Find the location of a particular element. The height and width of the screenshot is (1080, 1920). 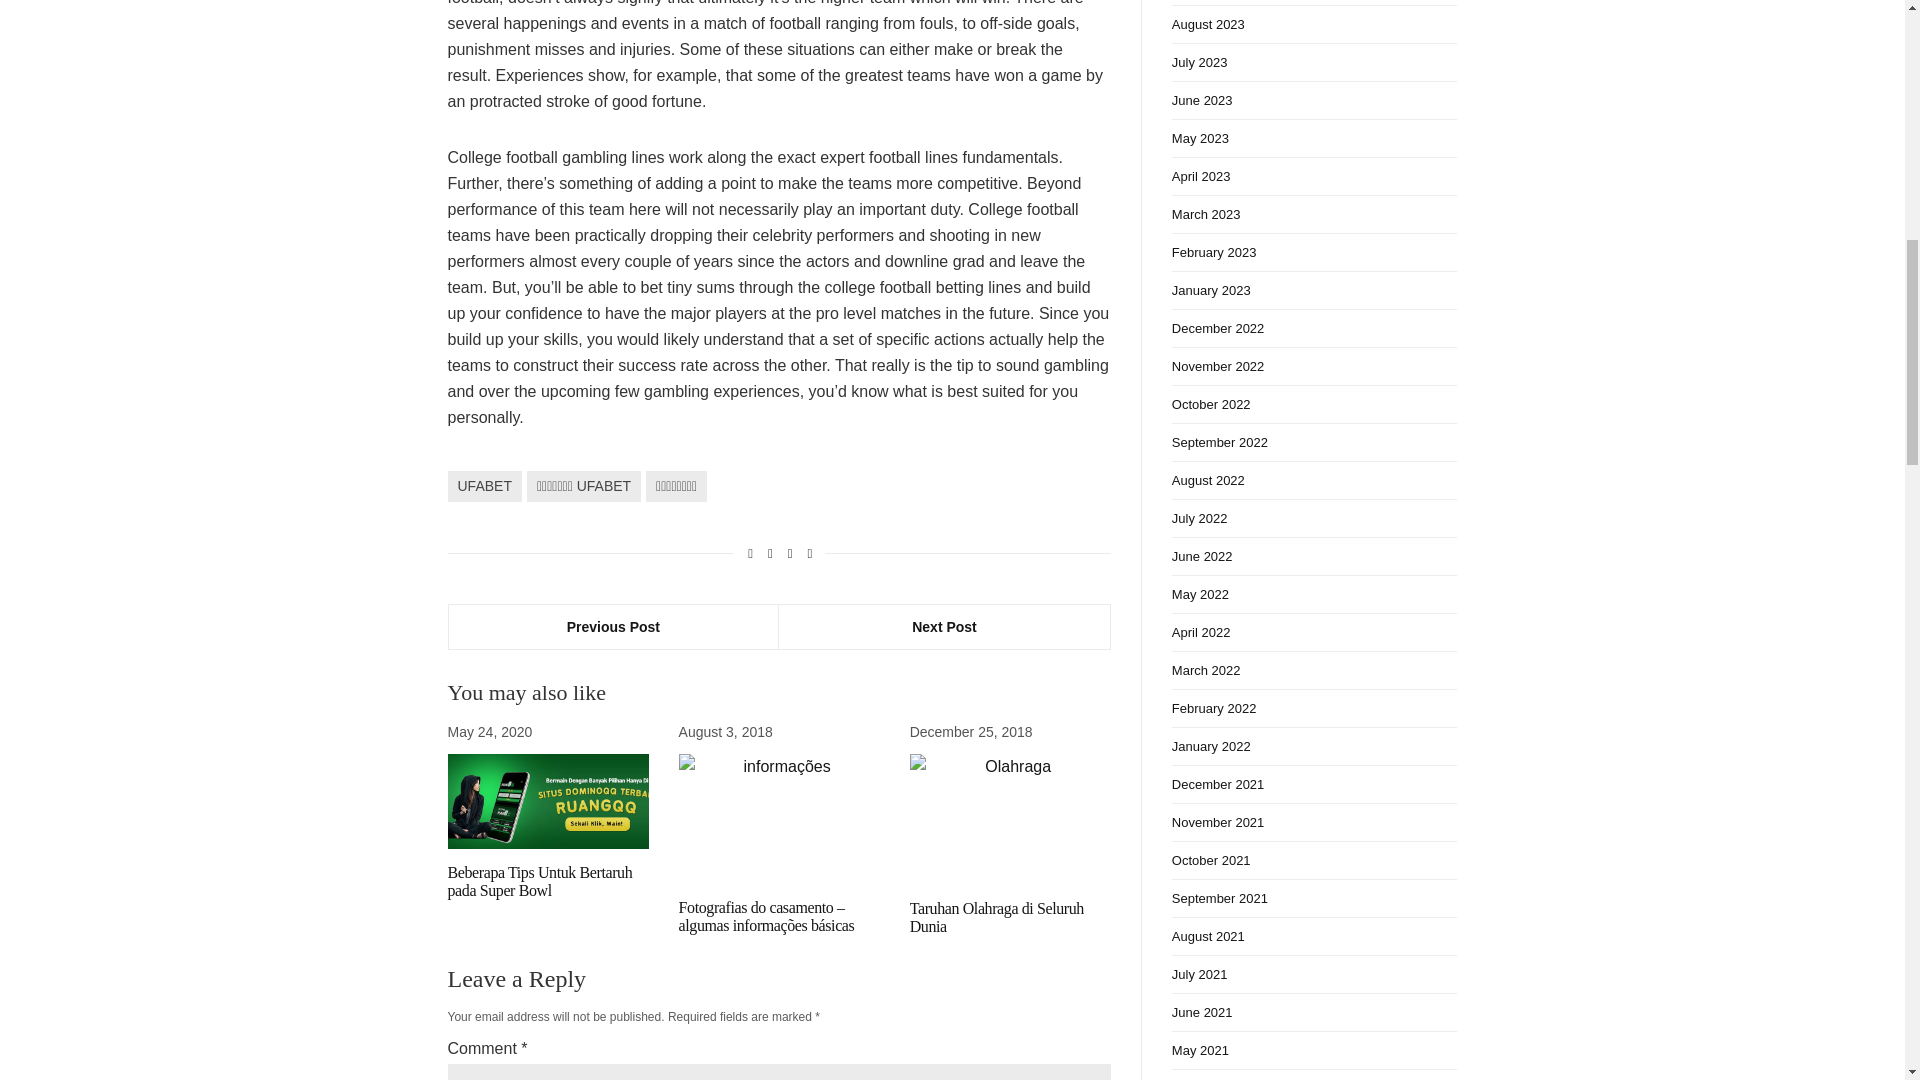

Next Post is located at coordinates (944, 626).